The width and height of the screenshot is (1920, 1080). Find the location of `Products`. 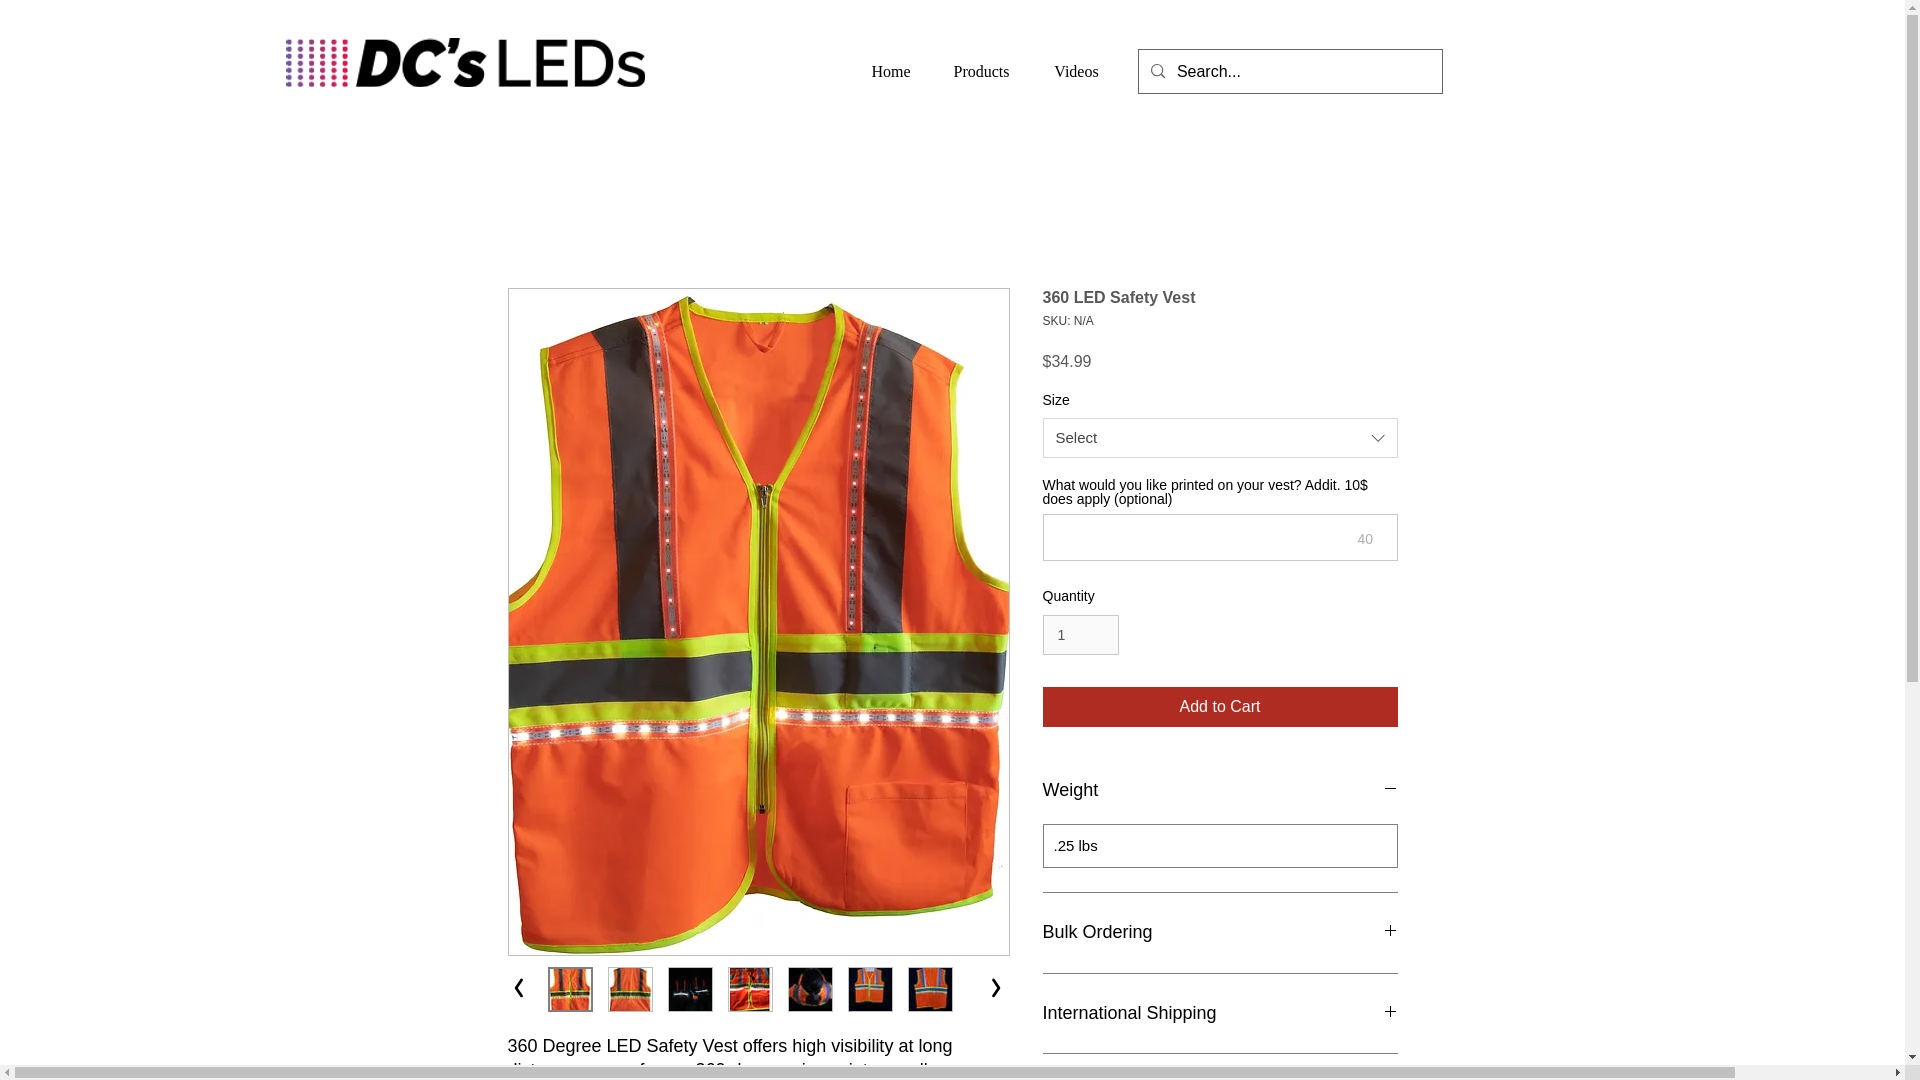

Products is located at coordinates (982, 72).